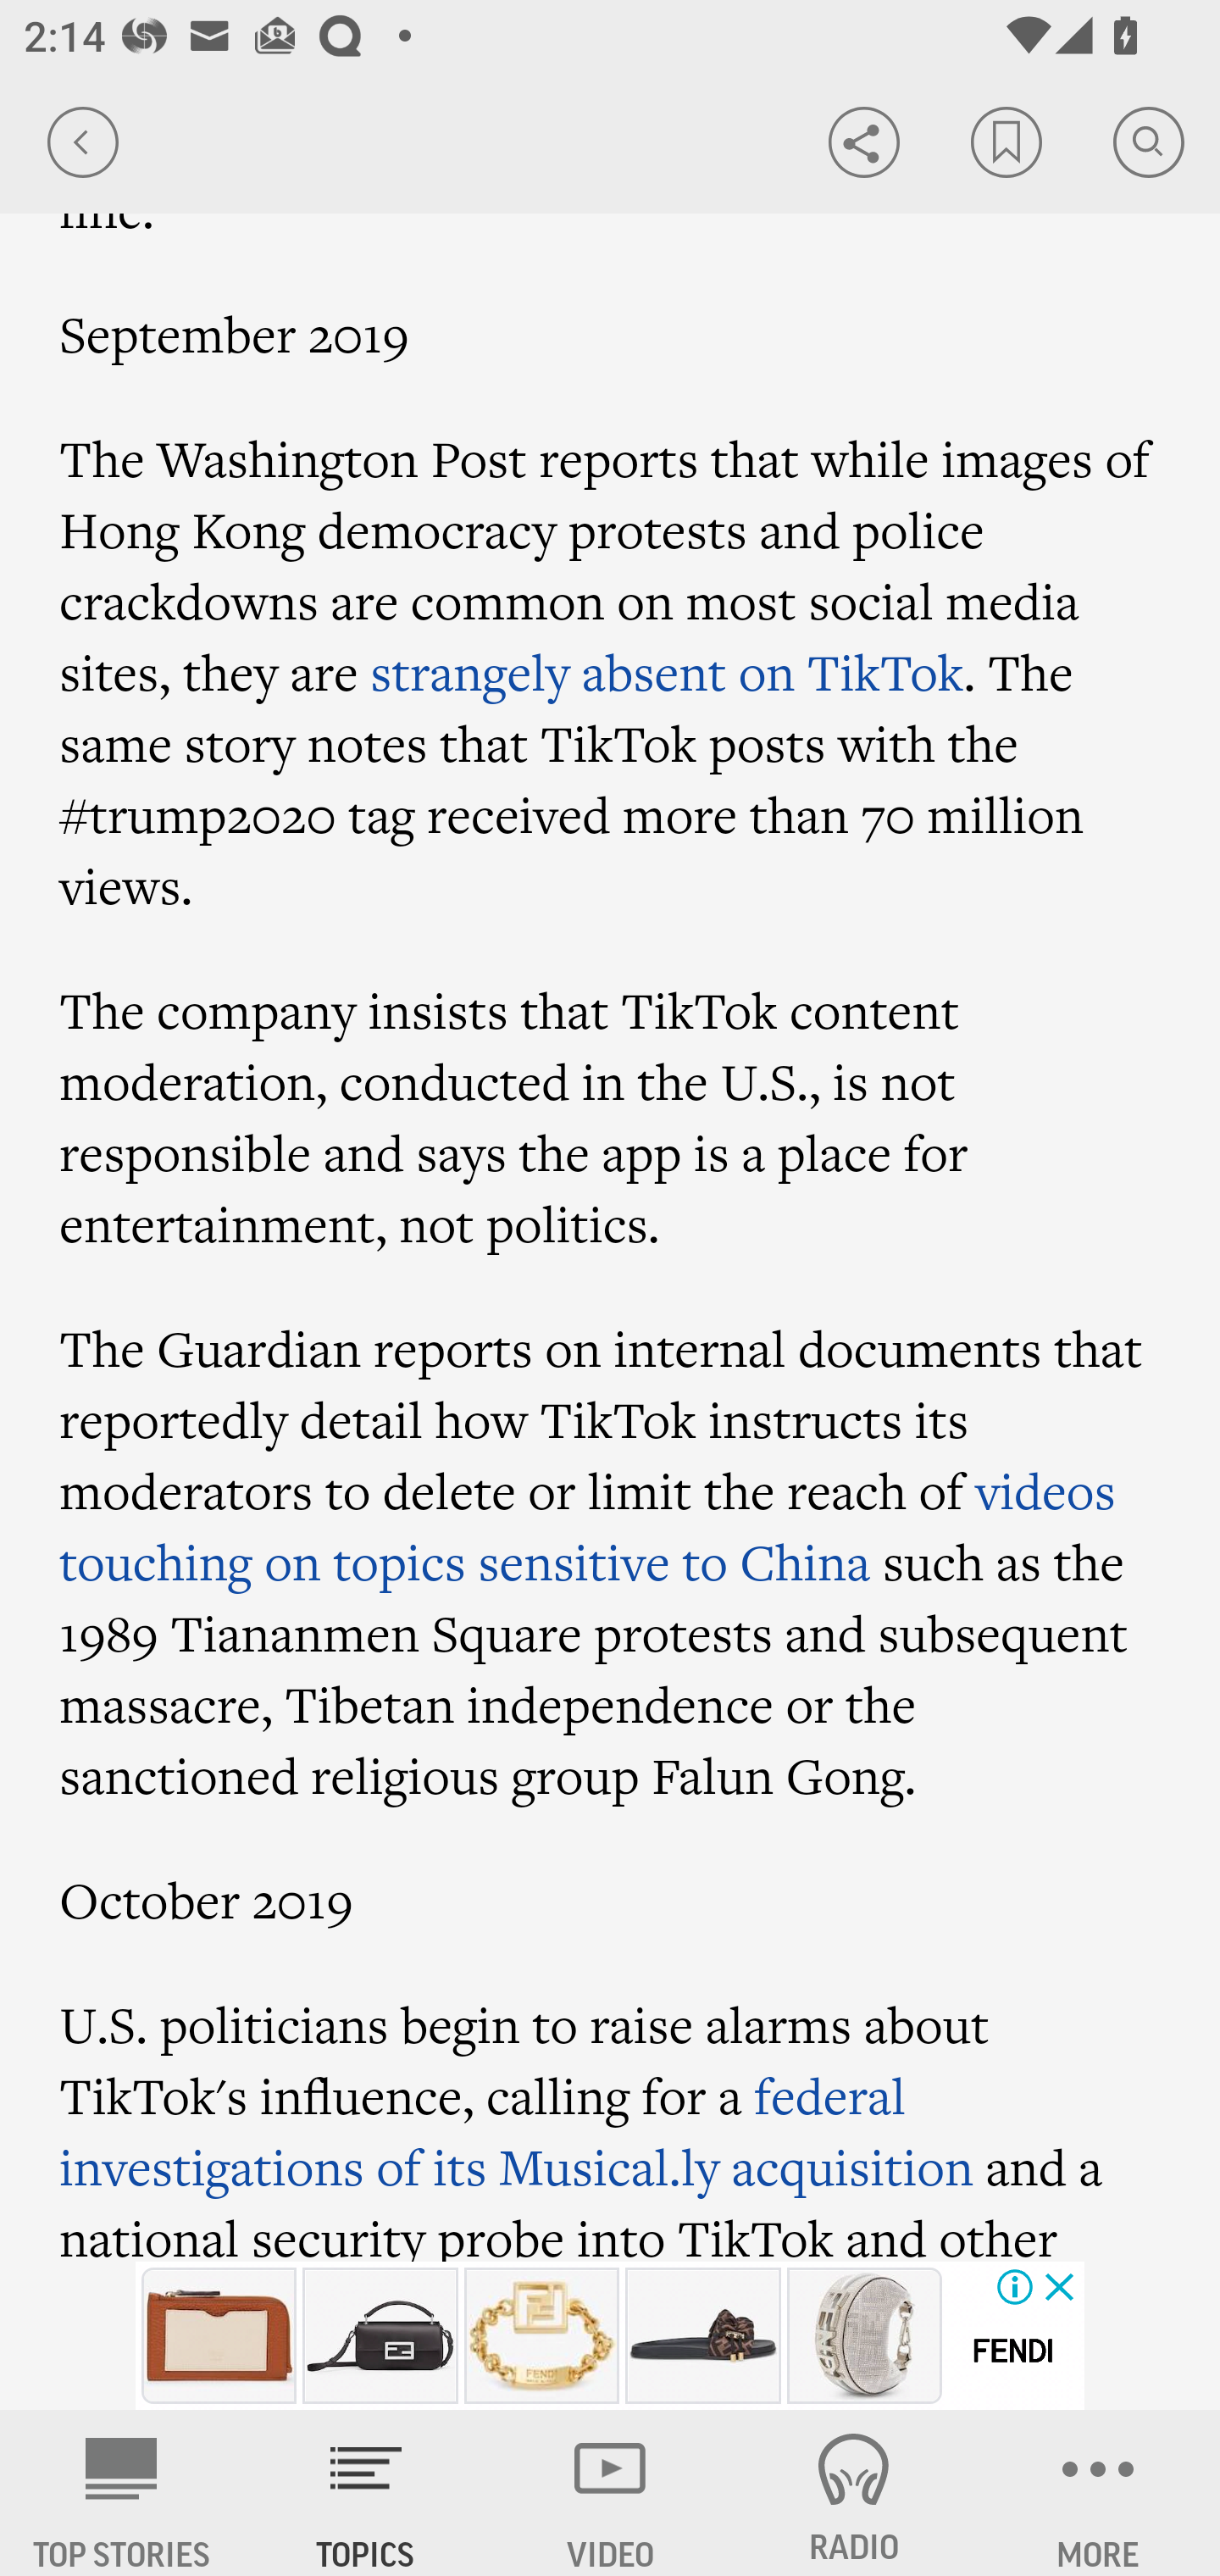 Image resolution: width=1220 pixels, height=2576 pixels. I want to click on MORE, so click(1098, 2493).